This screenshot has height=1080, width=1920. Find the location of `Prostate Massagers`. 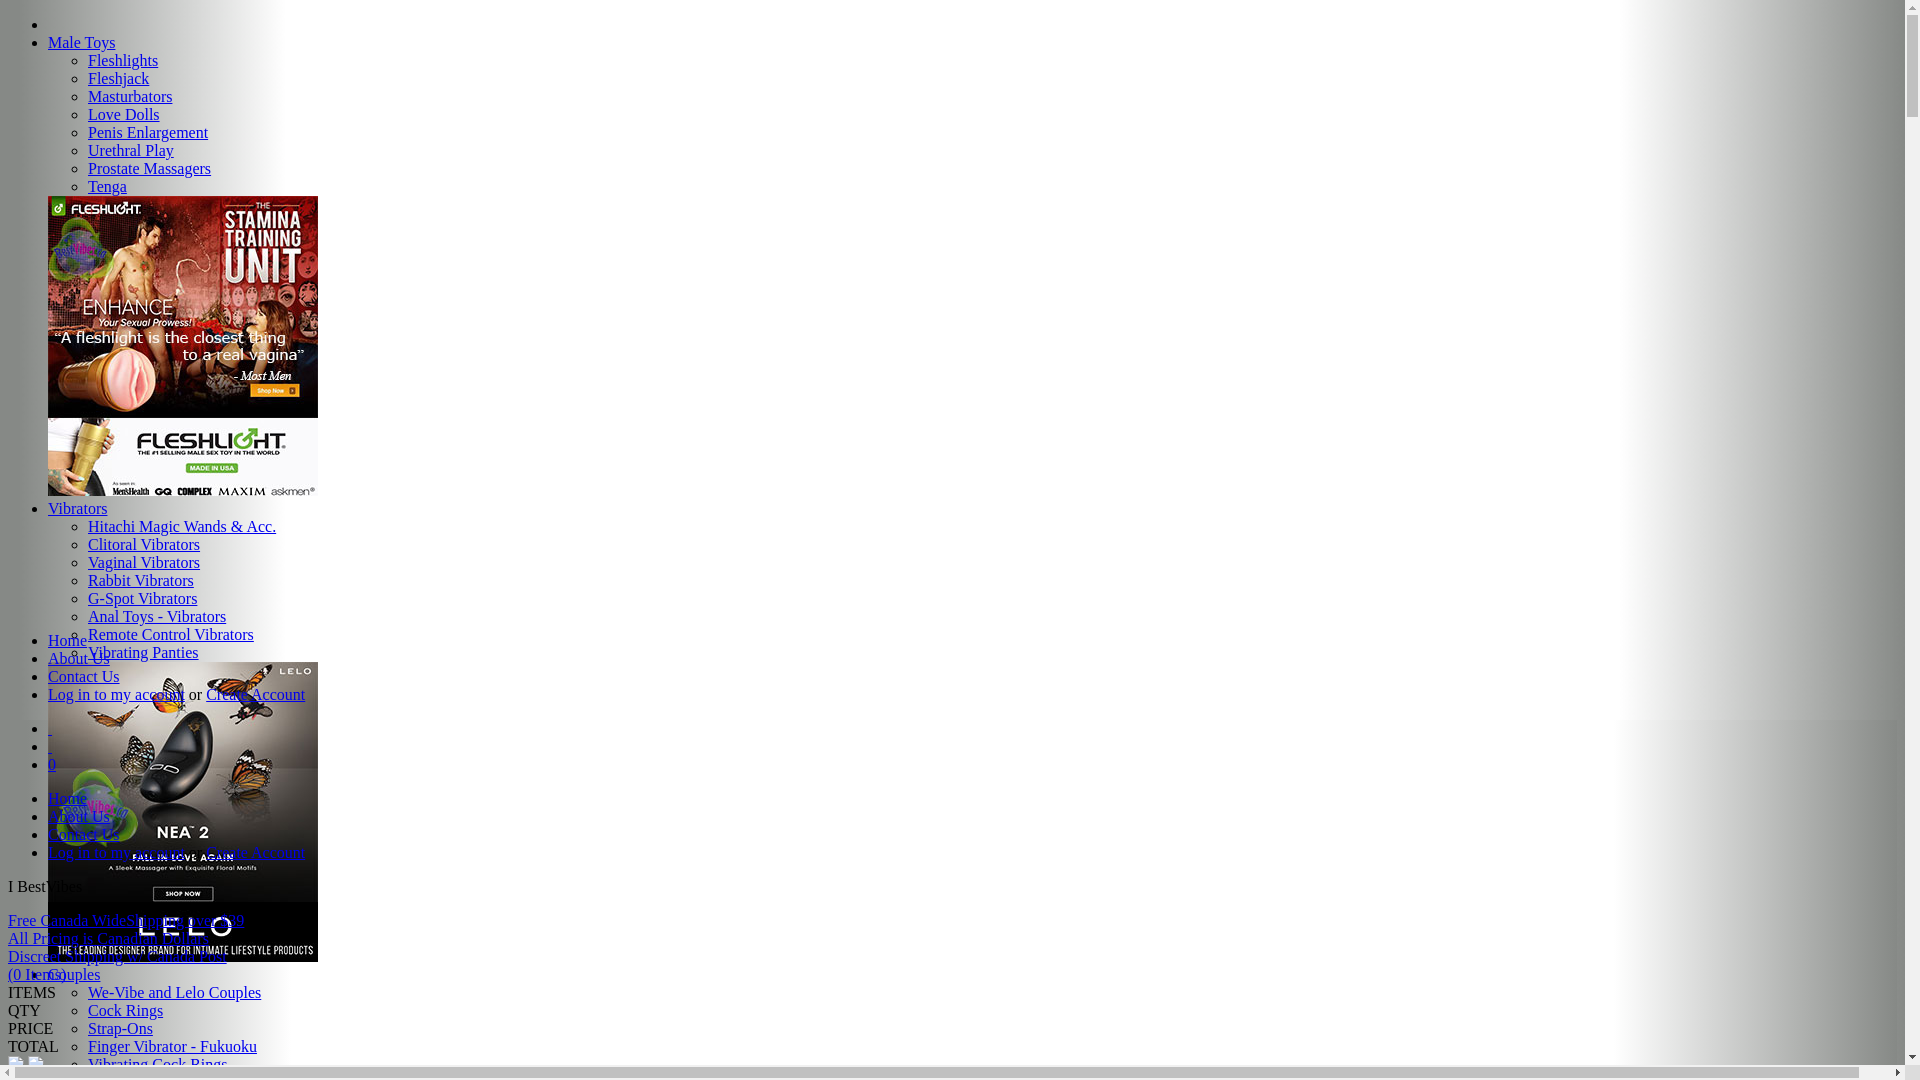

Prostate Massagers is located at coordinates (150, 168).